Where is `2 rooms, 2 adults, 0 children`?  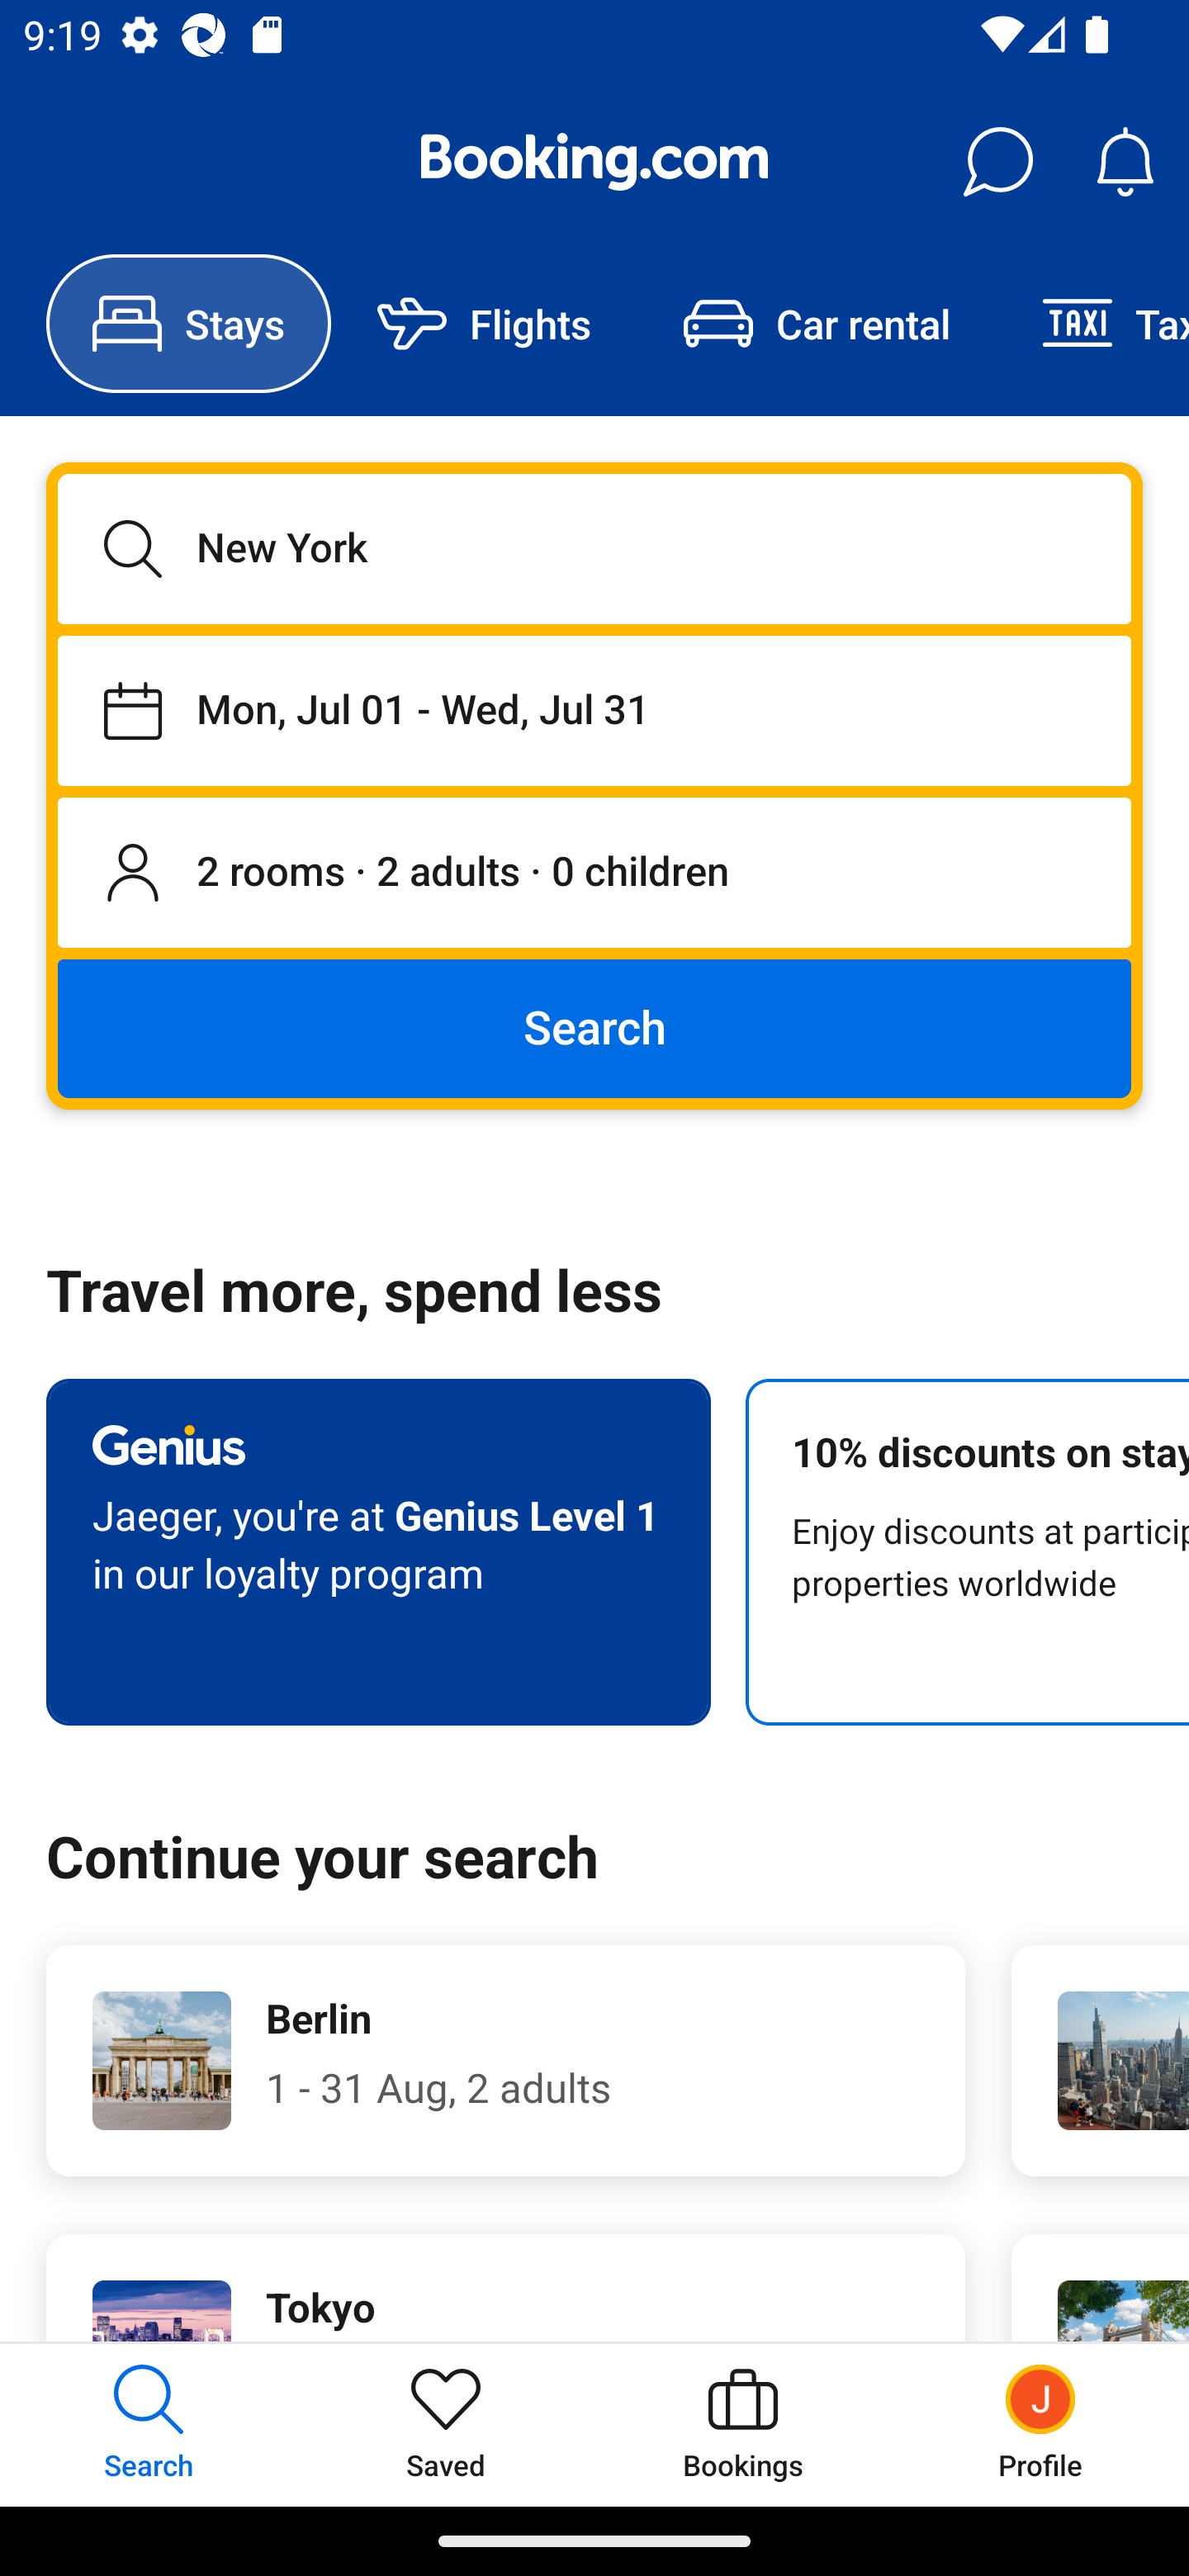 2 rooms, 2 adults, 0 children is located at coordinates (594, 874).